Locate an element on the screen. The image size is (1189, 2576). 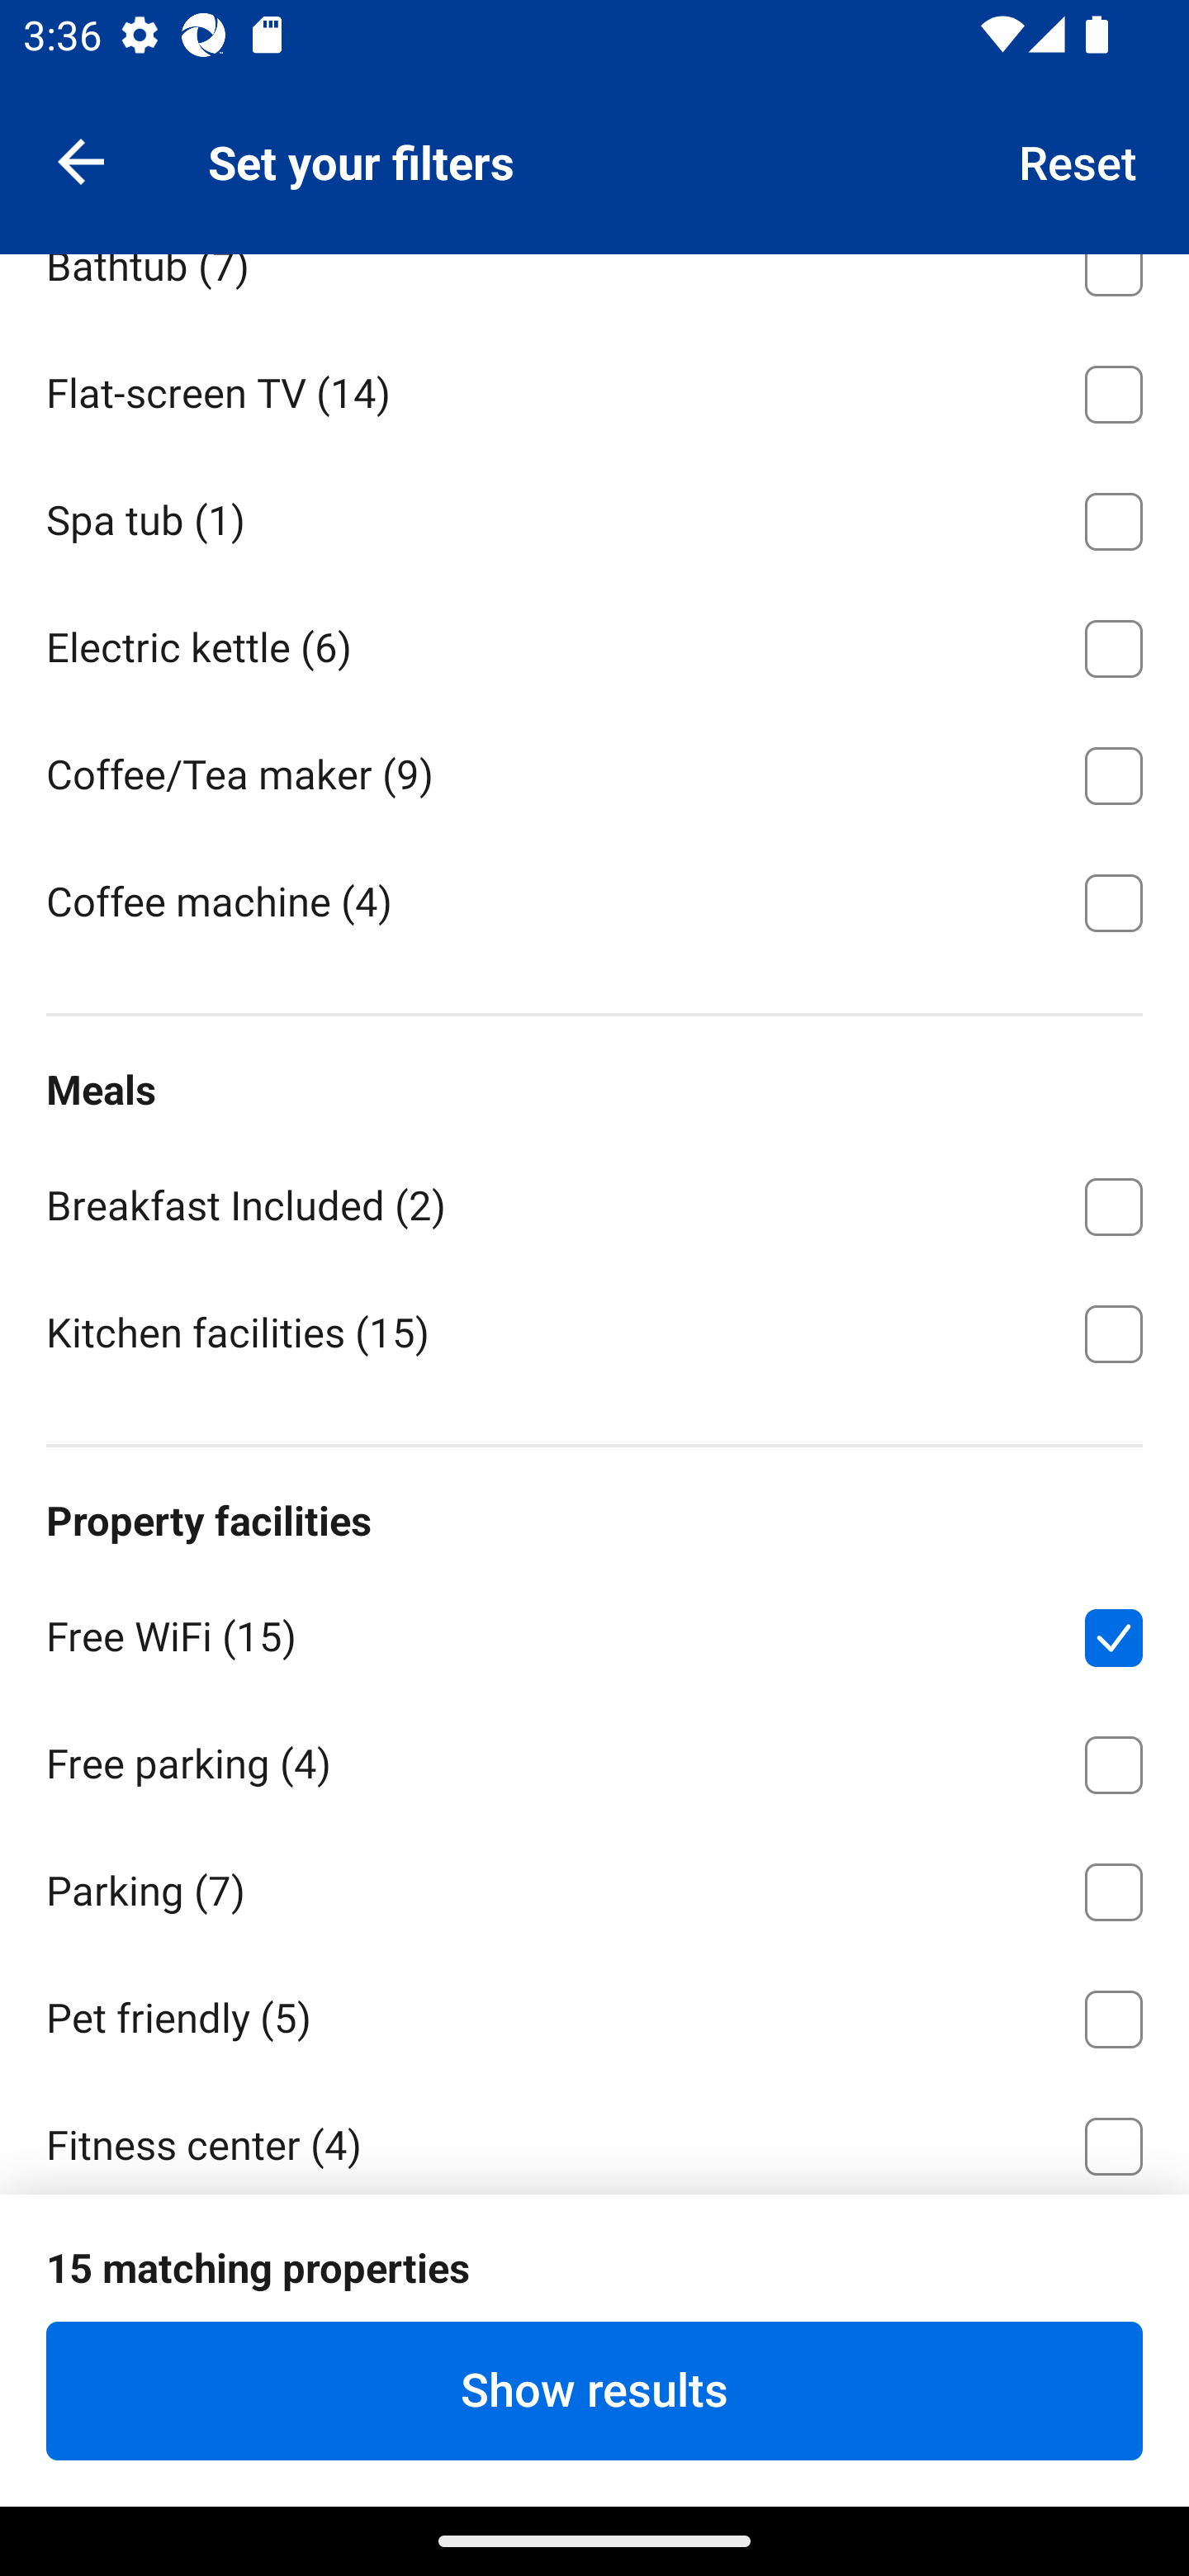
Free parking ⁦(4) is located at coordinates (594, 1759).